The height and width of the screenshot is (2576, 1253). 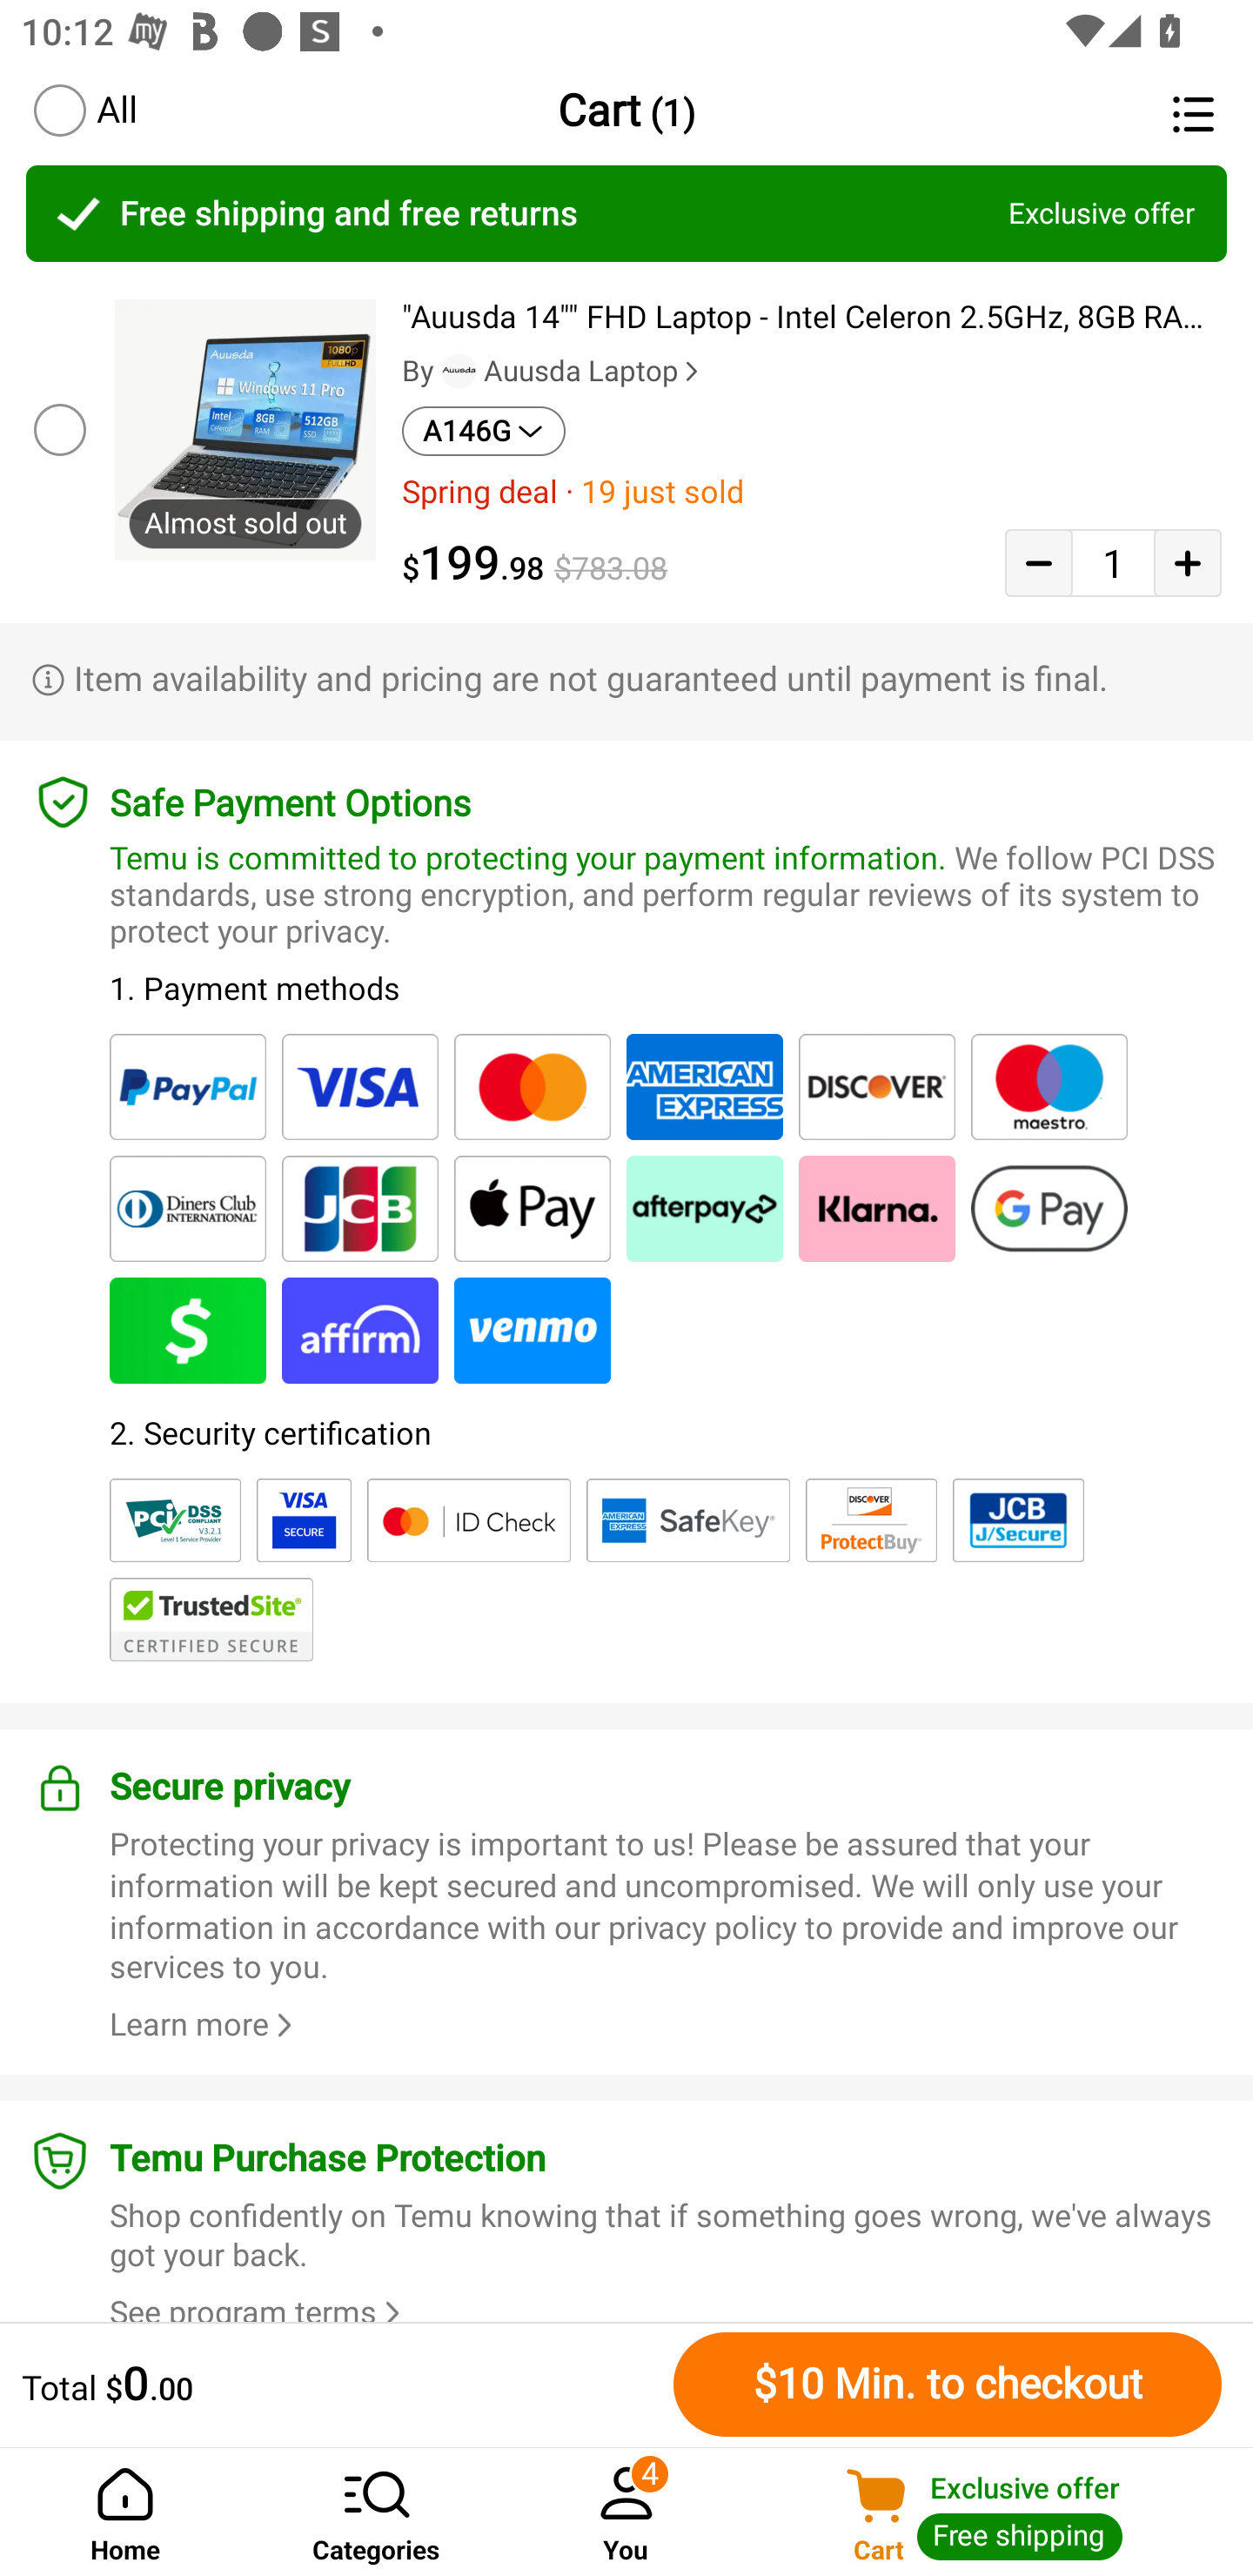 What do you see at coordinates (259, 2308) in the screenshot?
I see `See program terms` at bounding box center [259, 2308].